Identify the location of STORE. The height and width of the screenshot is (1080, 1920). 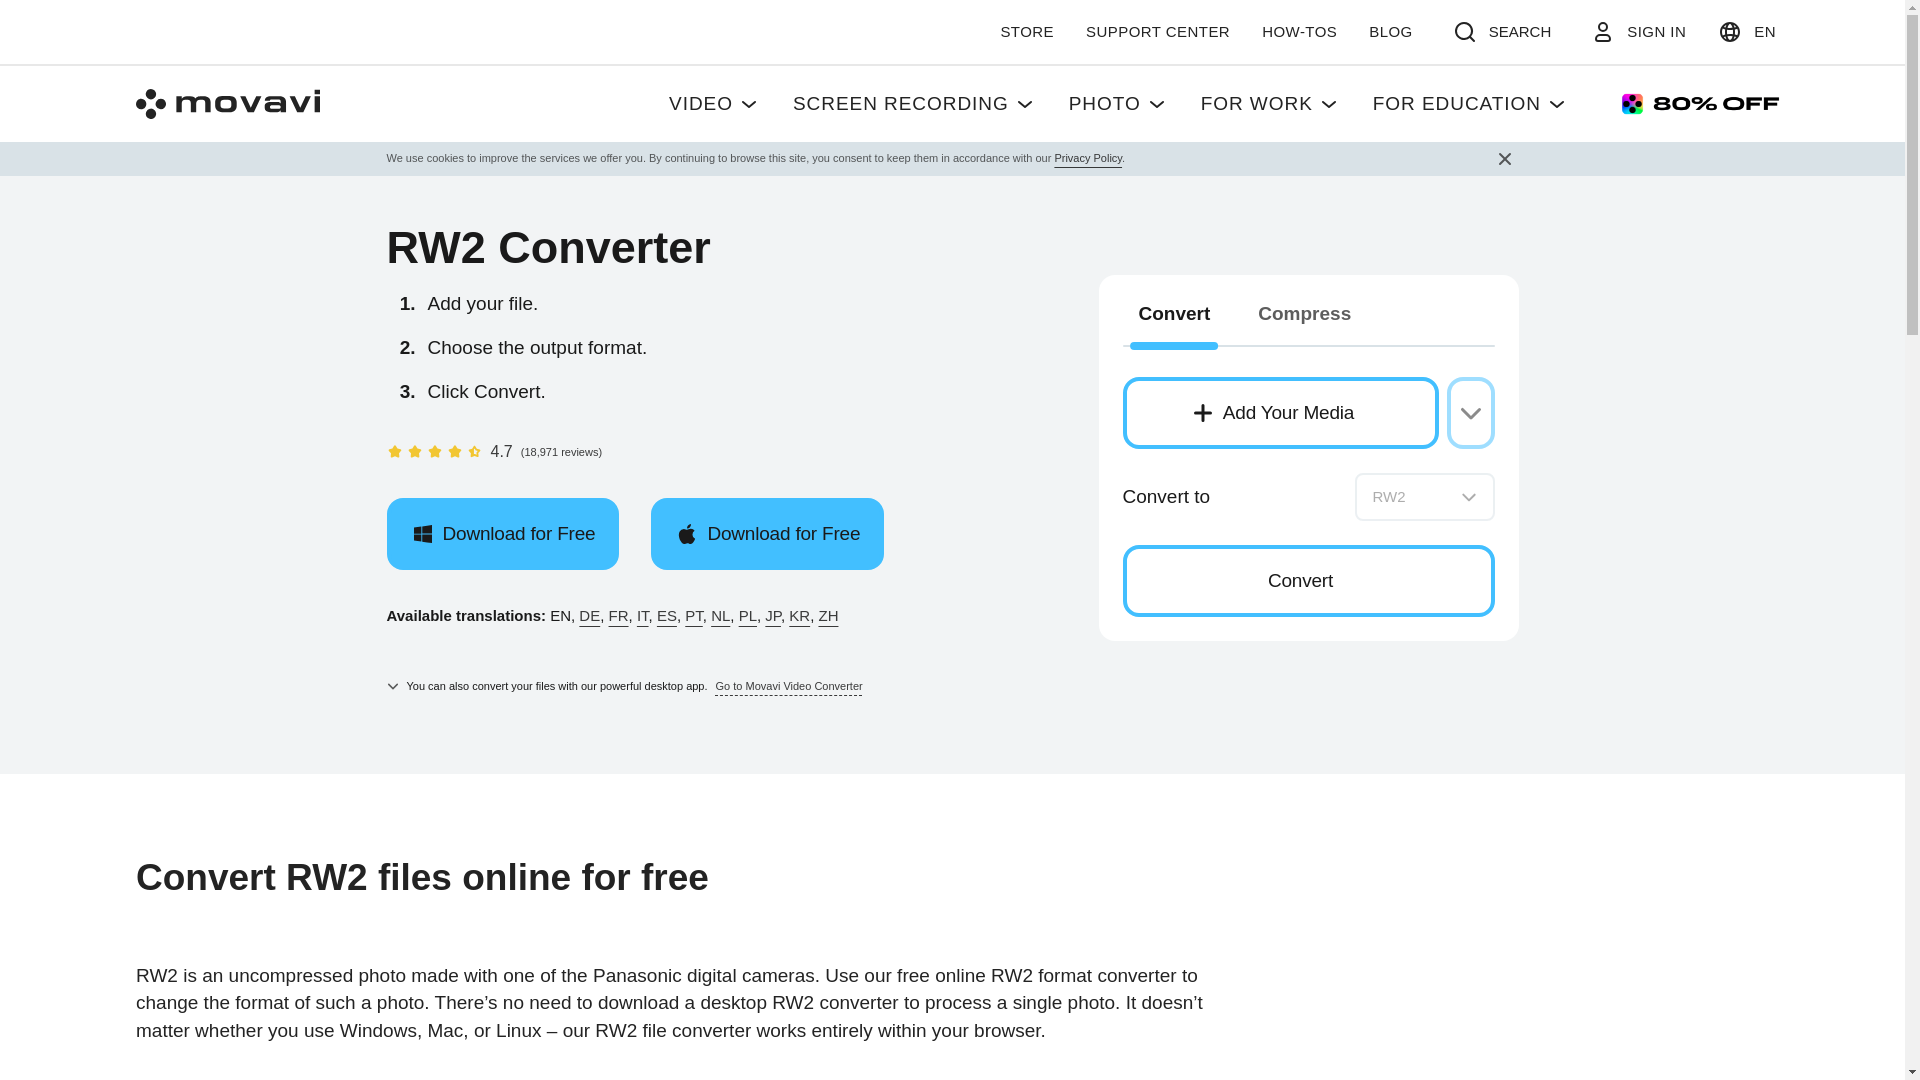
(1270, 103).